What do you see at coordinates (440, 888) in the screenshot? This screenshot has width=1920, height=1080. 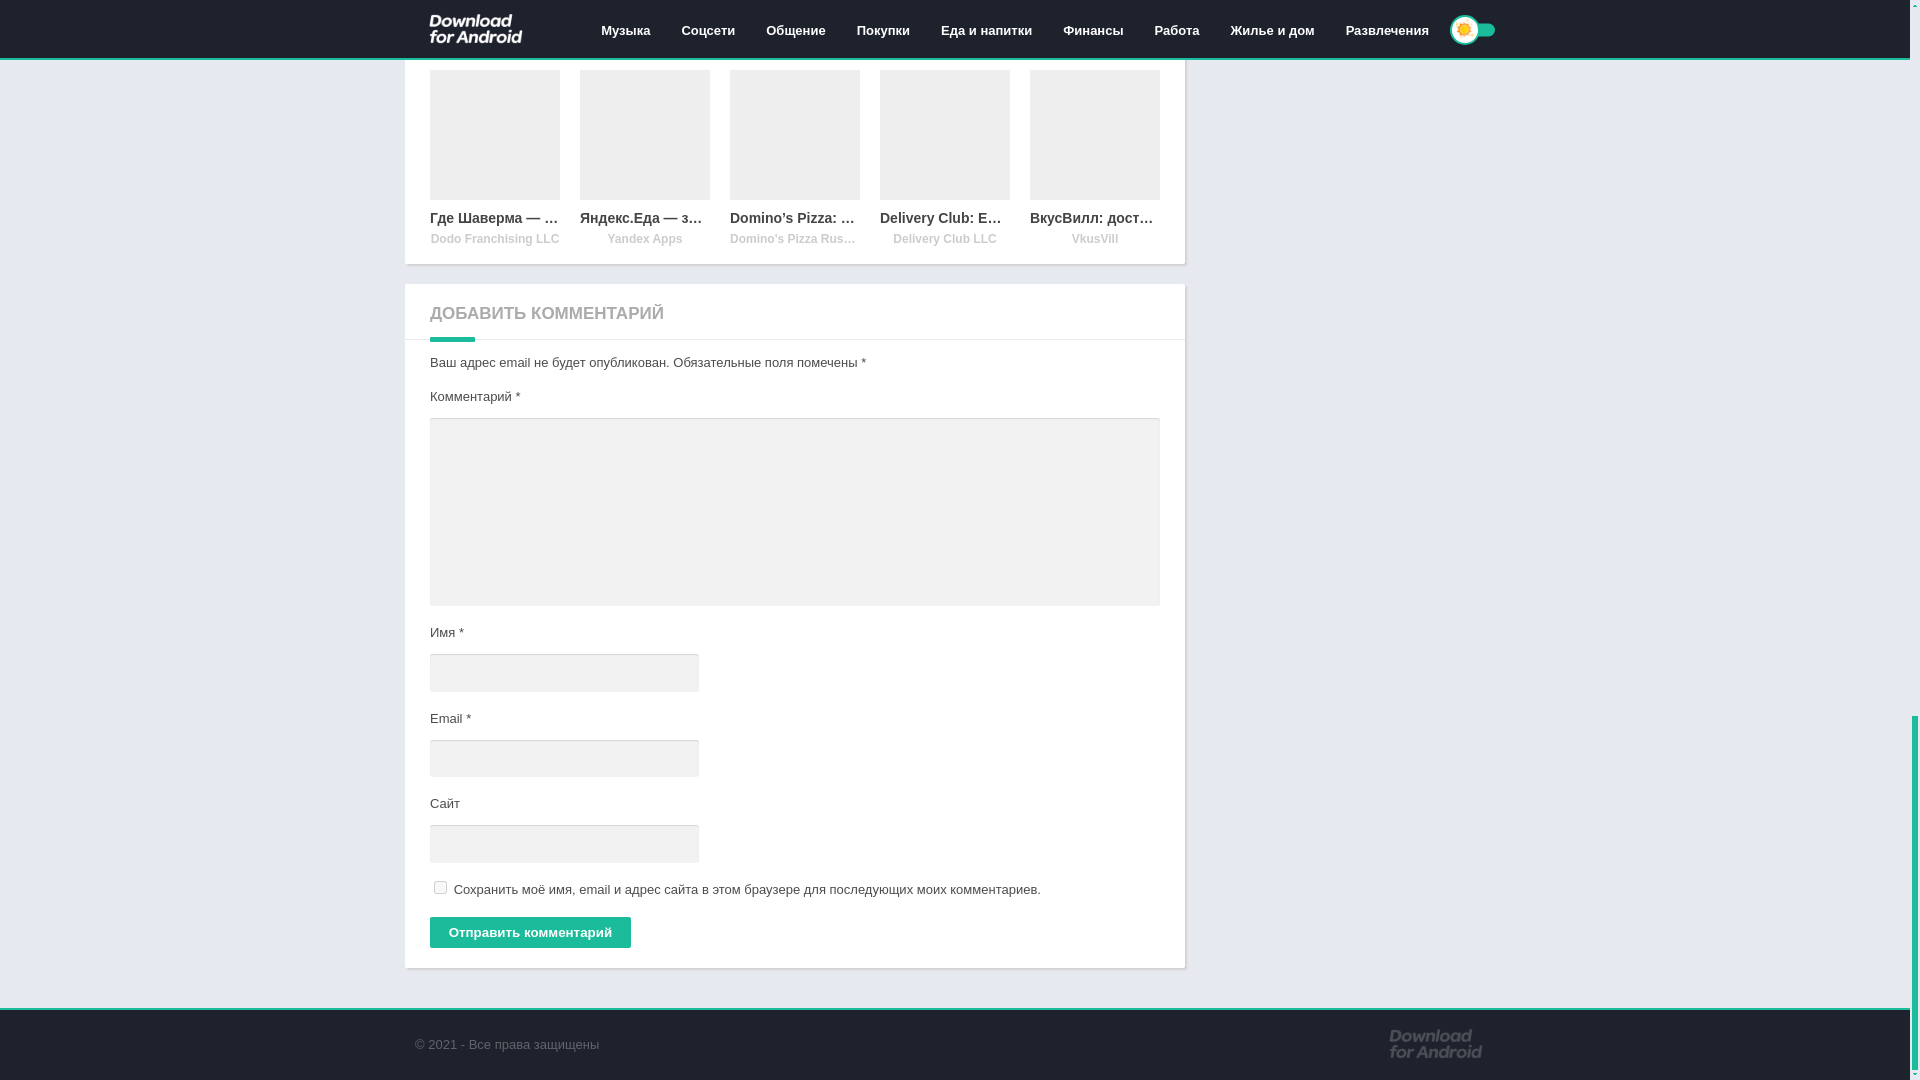 I see `yes` at bounding box center [440, 888].